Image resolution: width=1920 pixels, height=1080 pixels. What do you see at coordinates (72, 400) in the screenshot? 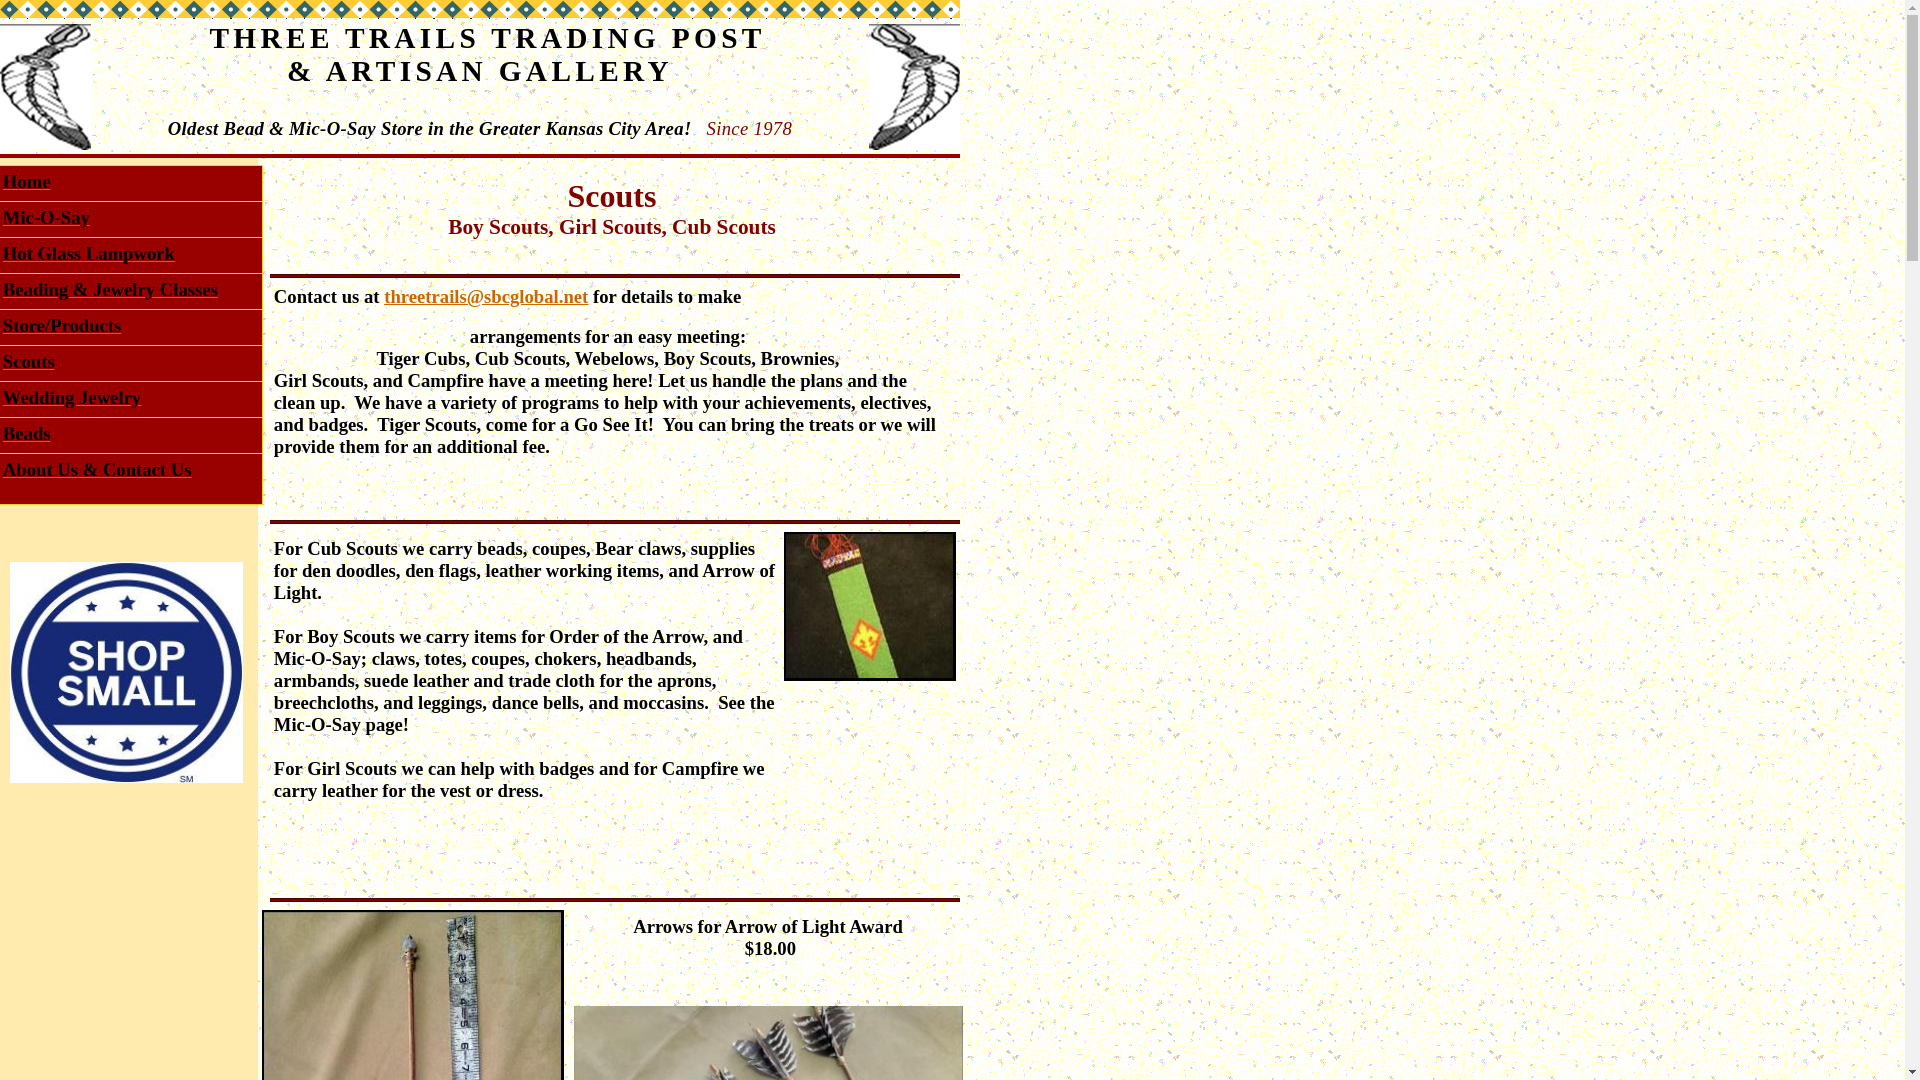
I see `Wedding Jewelry` at bounding box center [72, 400].